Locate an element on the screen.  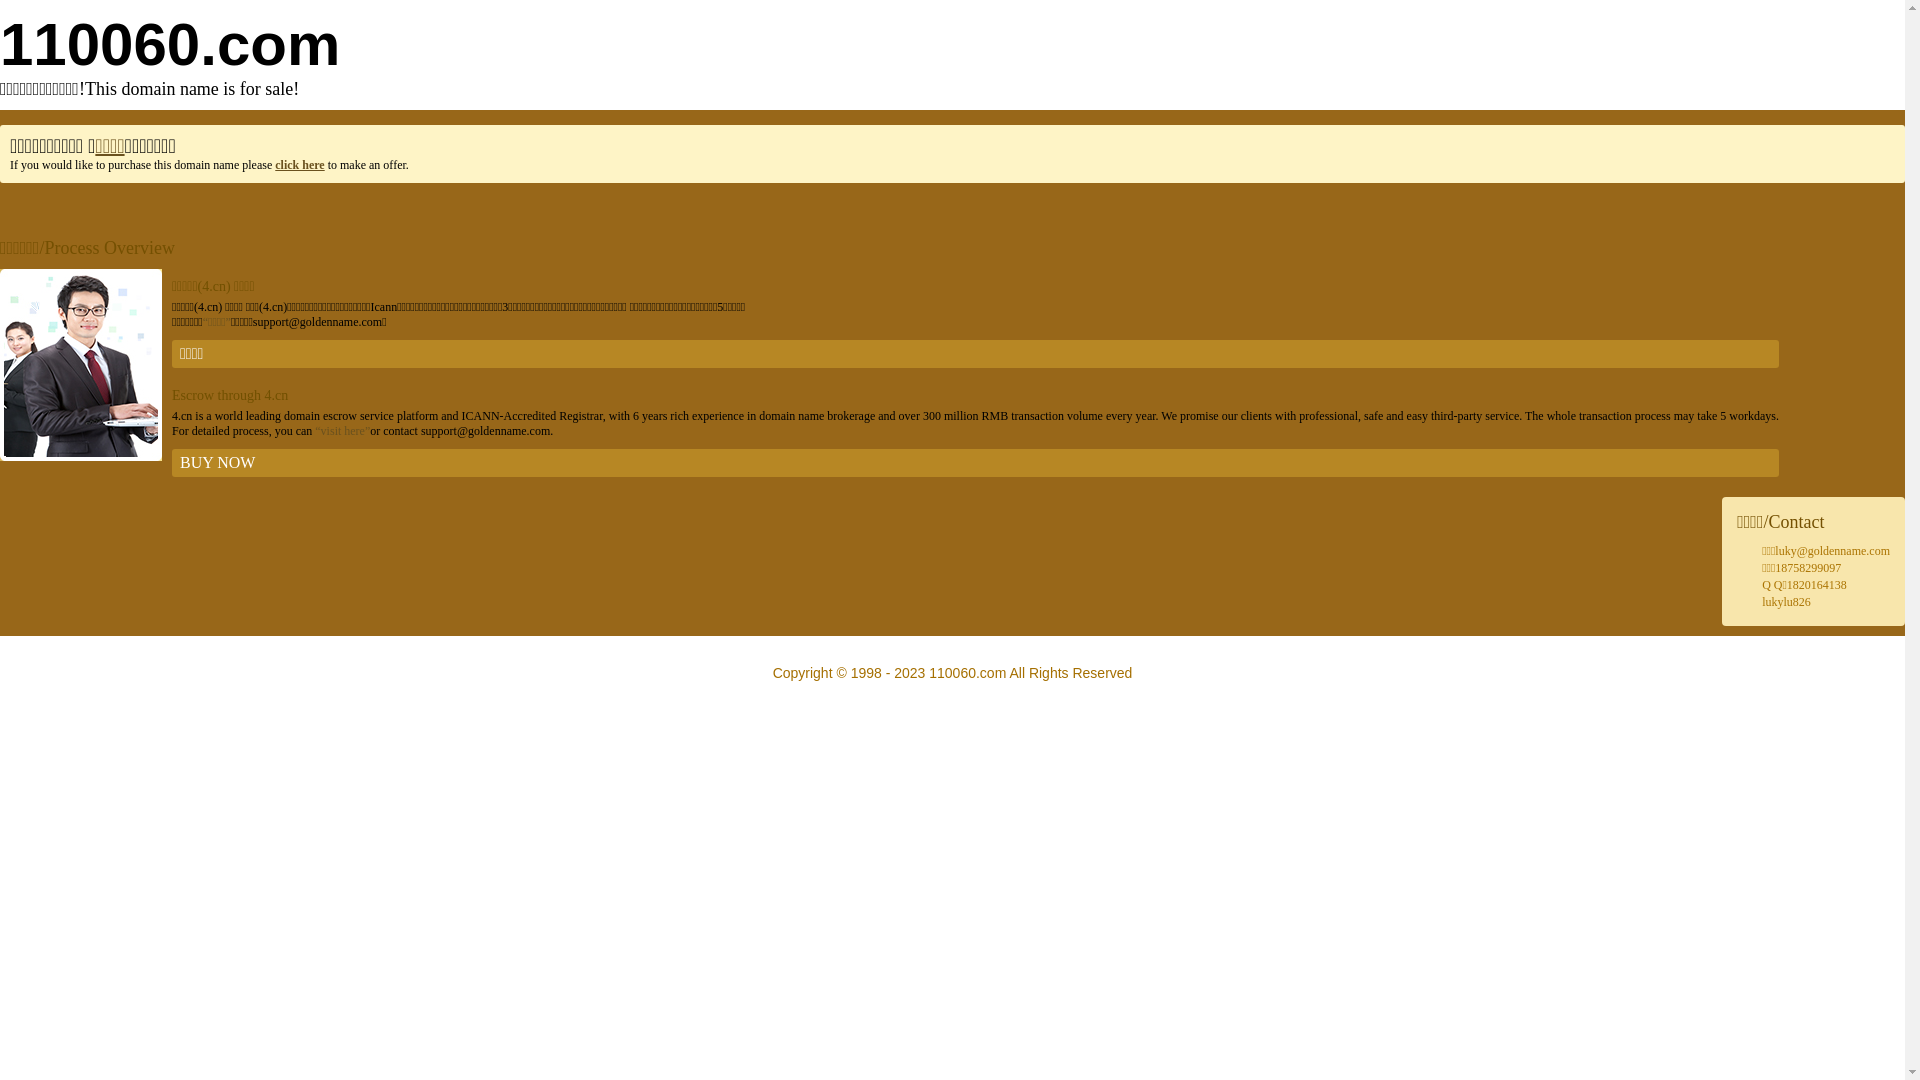
BUY NOW is located at coordinates (976, 463).